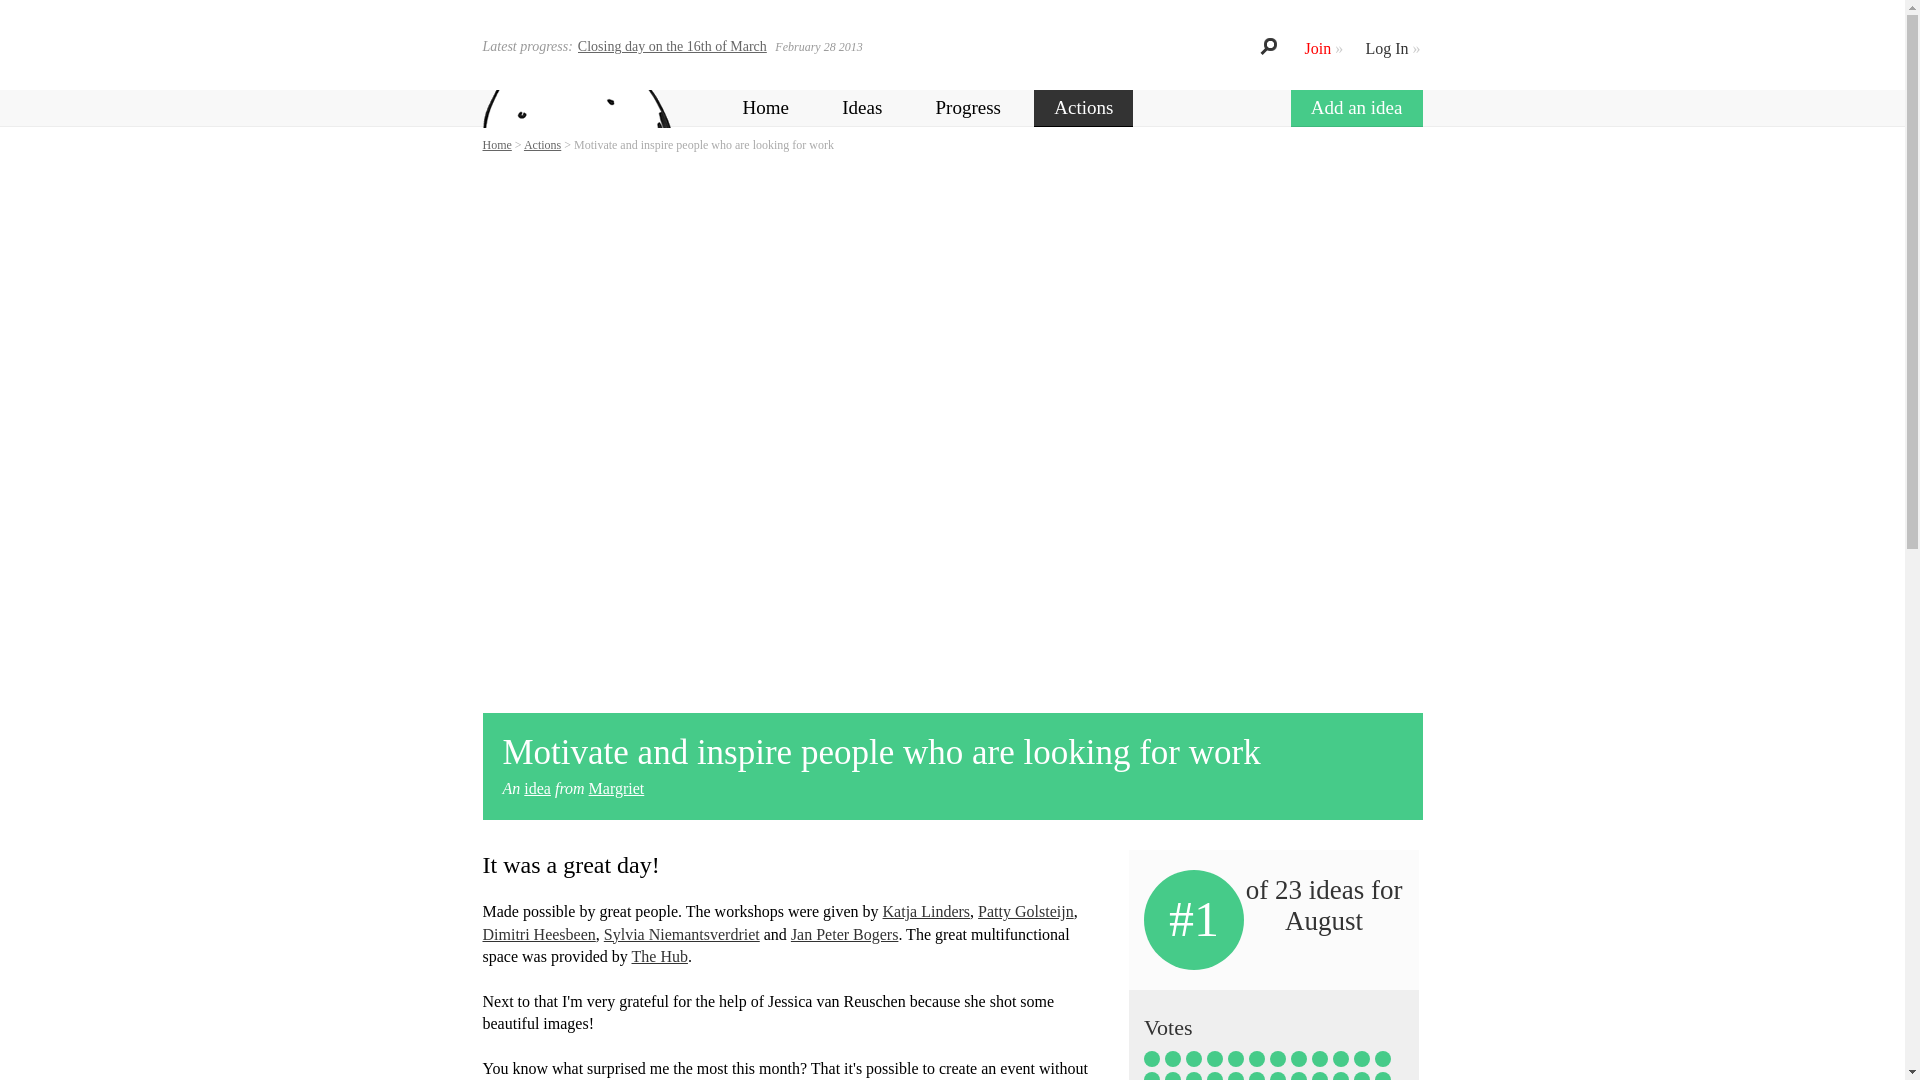  I want to click on Add an idea, so click(1356, 108).